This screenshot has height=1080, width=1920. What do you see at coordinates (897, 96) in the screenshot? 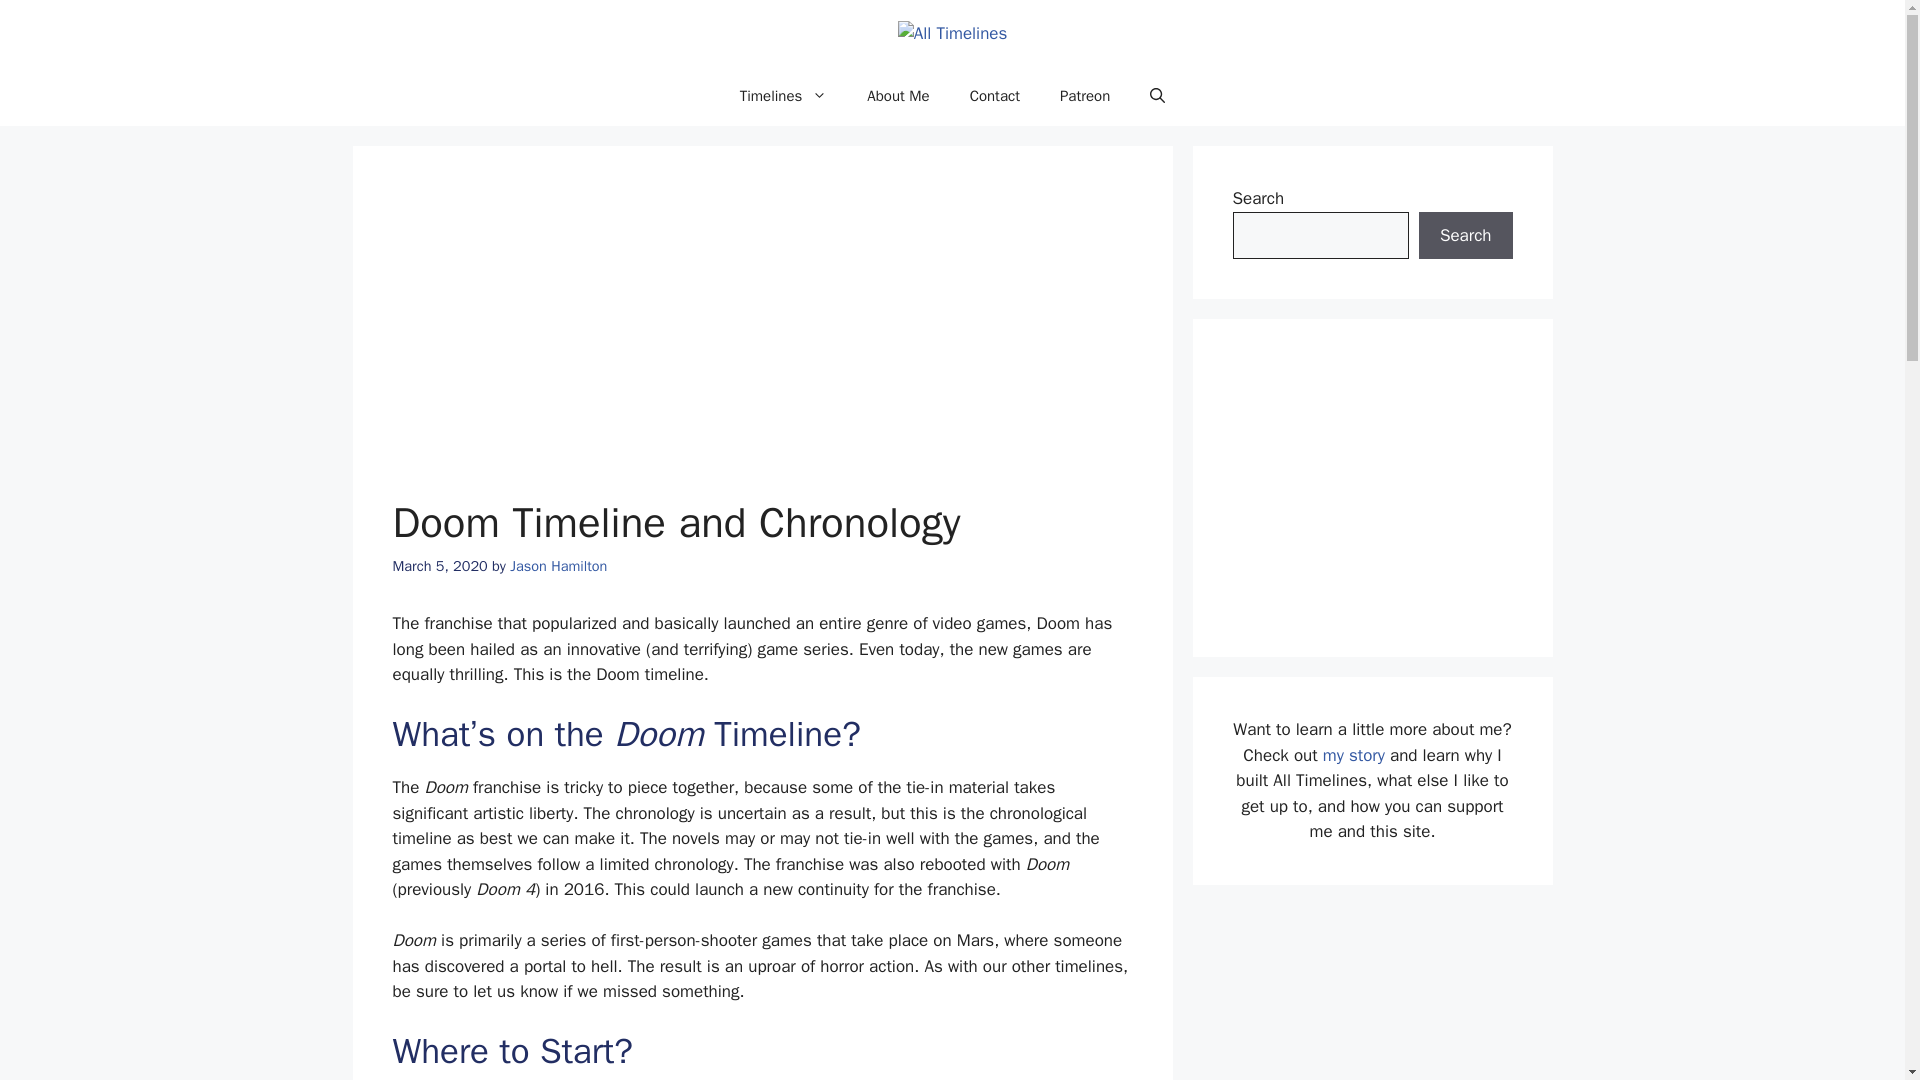
I see `About Me` at bounding box center [897, 96].